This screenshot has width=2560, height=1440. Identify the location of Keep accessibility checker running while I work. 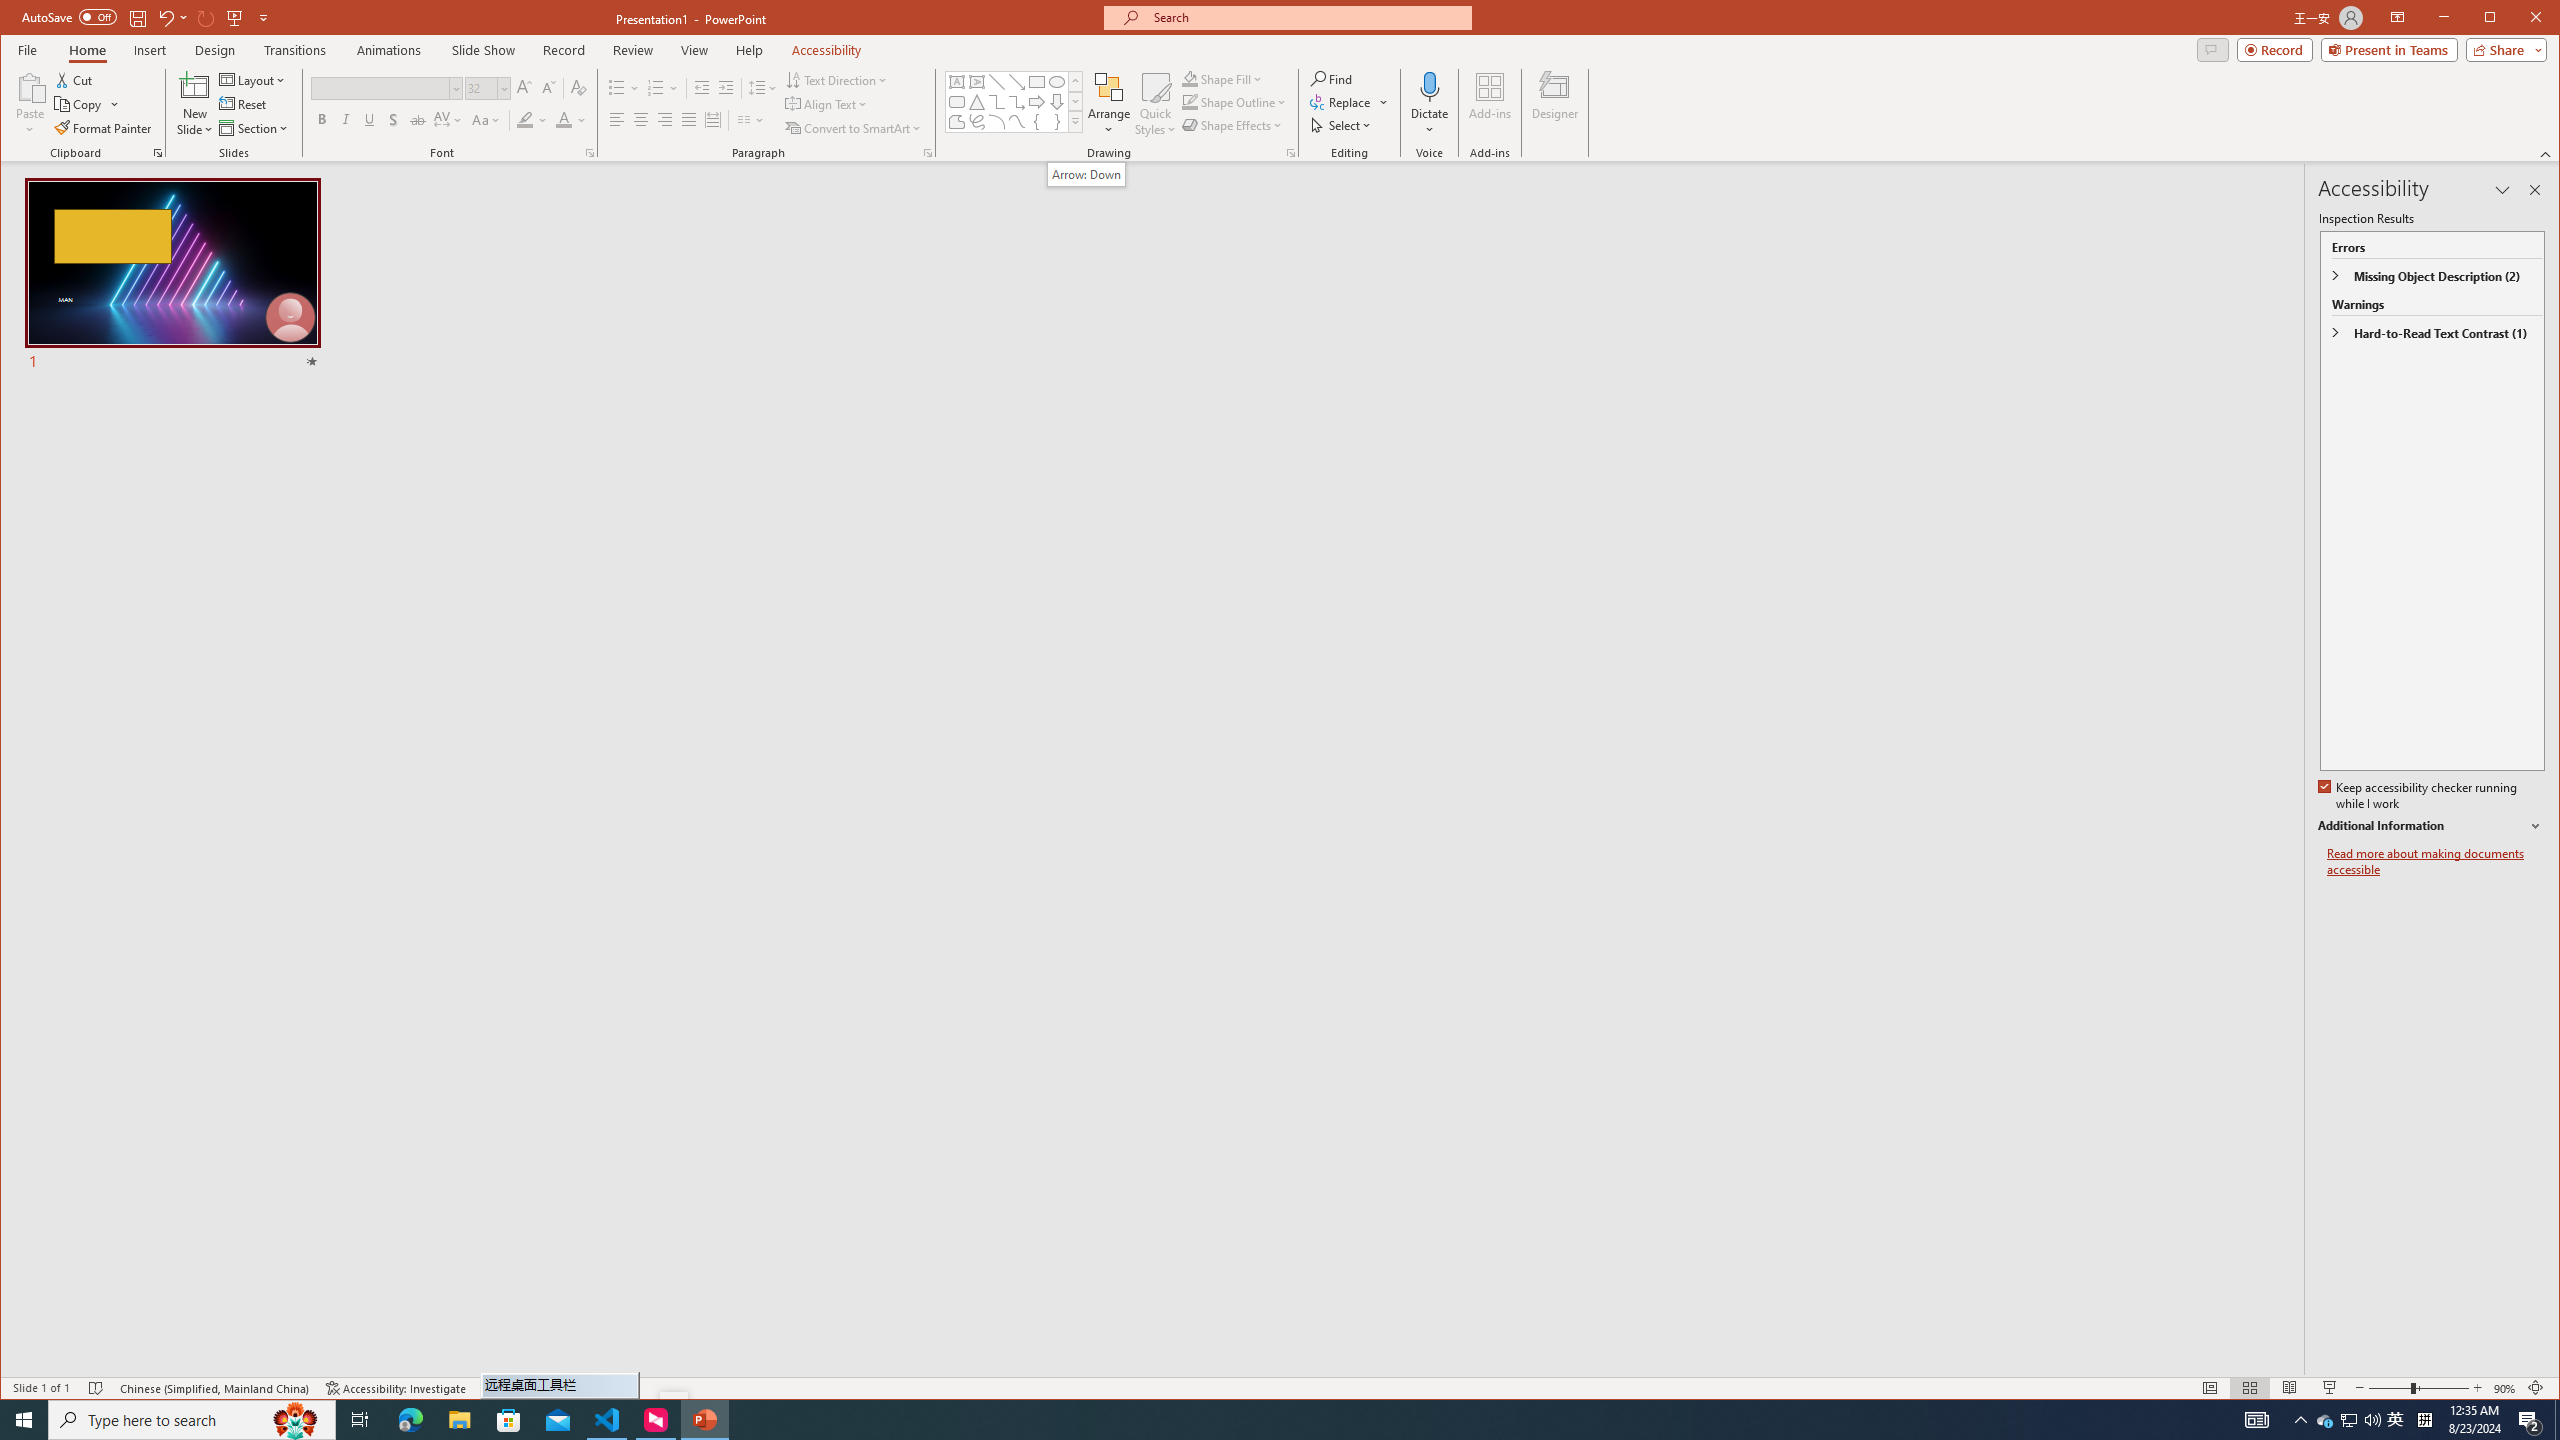
(2418, 796).